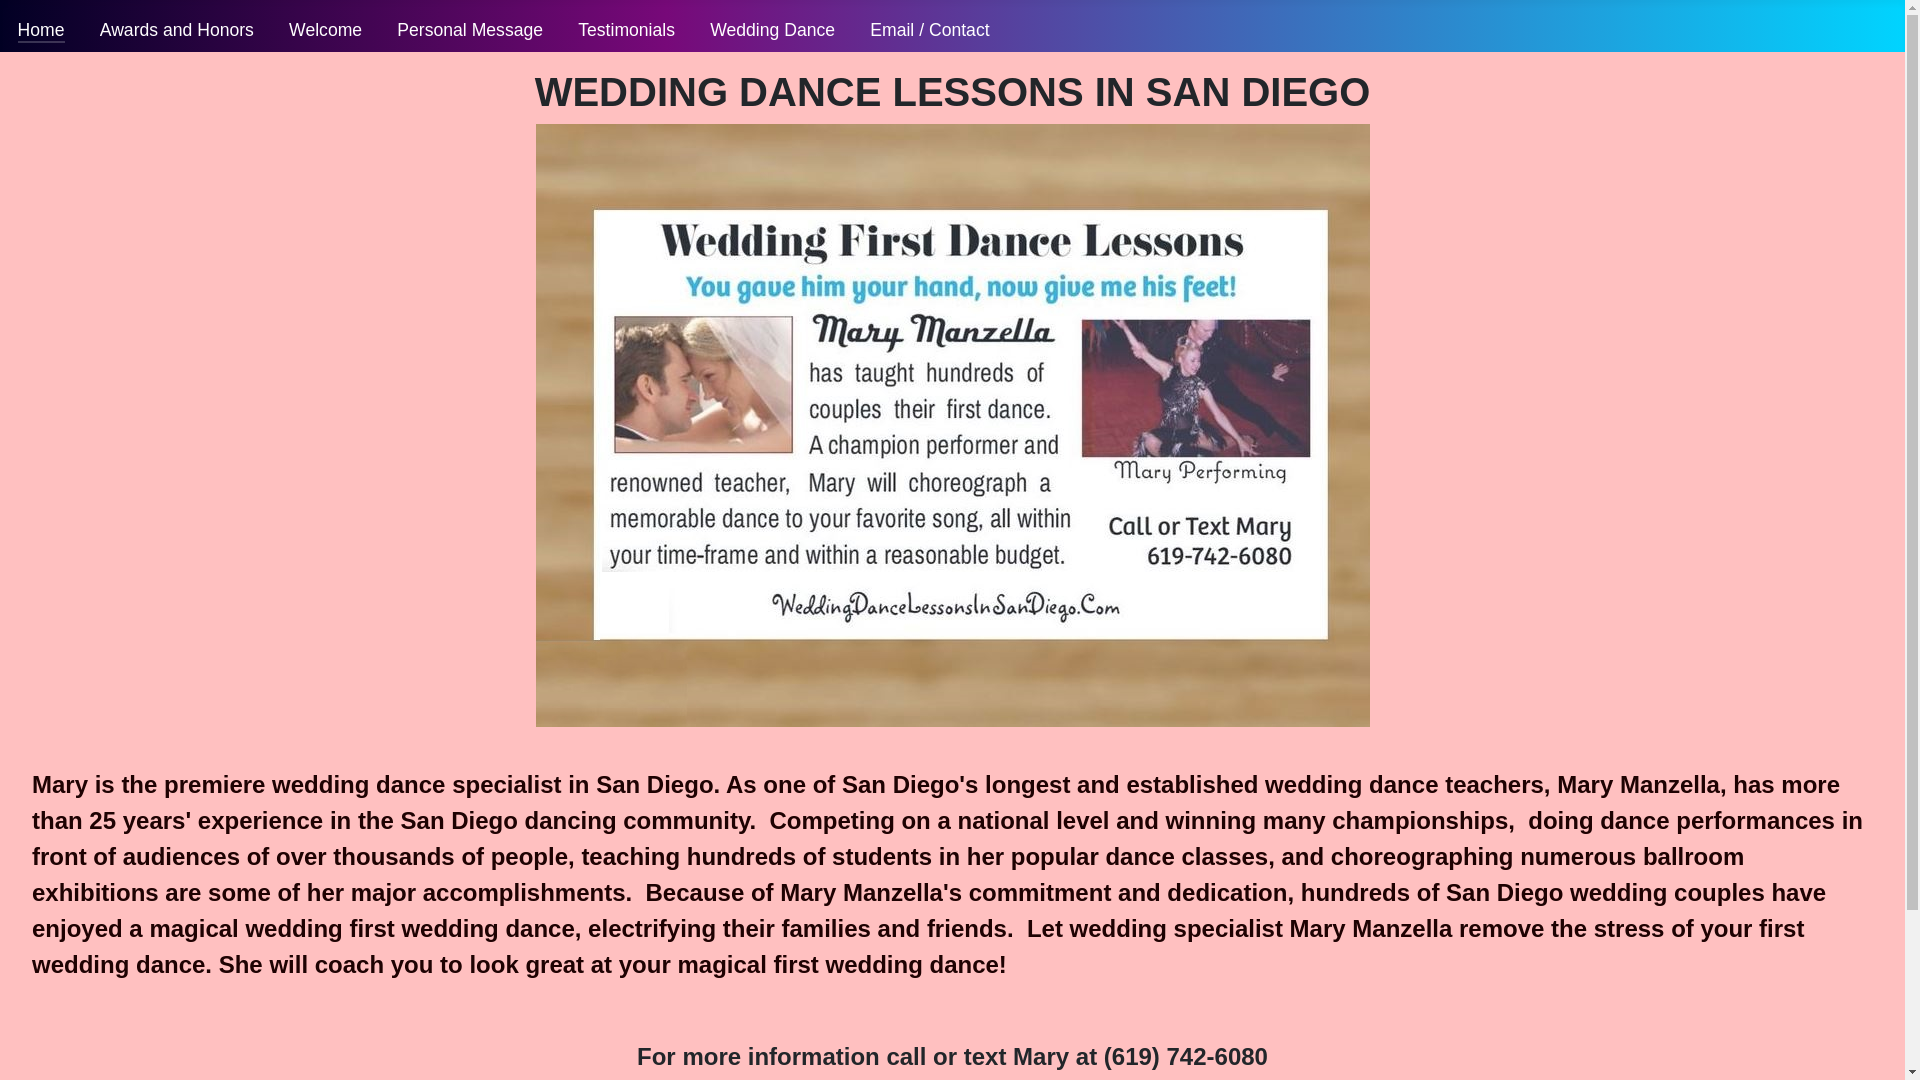 The height and width of the screenshot is (1080, 1920). Describe the element at coordinates (470, 30) in the screenshot. I see `Personal Message` at that location.